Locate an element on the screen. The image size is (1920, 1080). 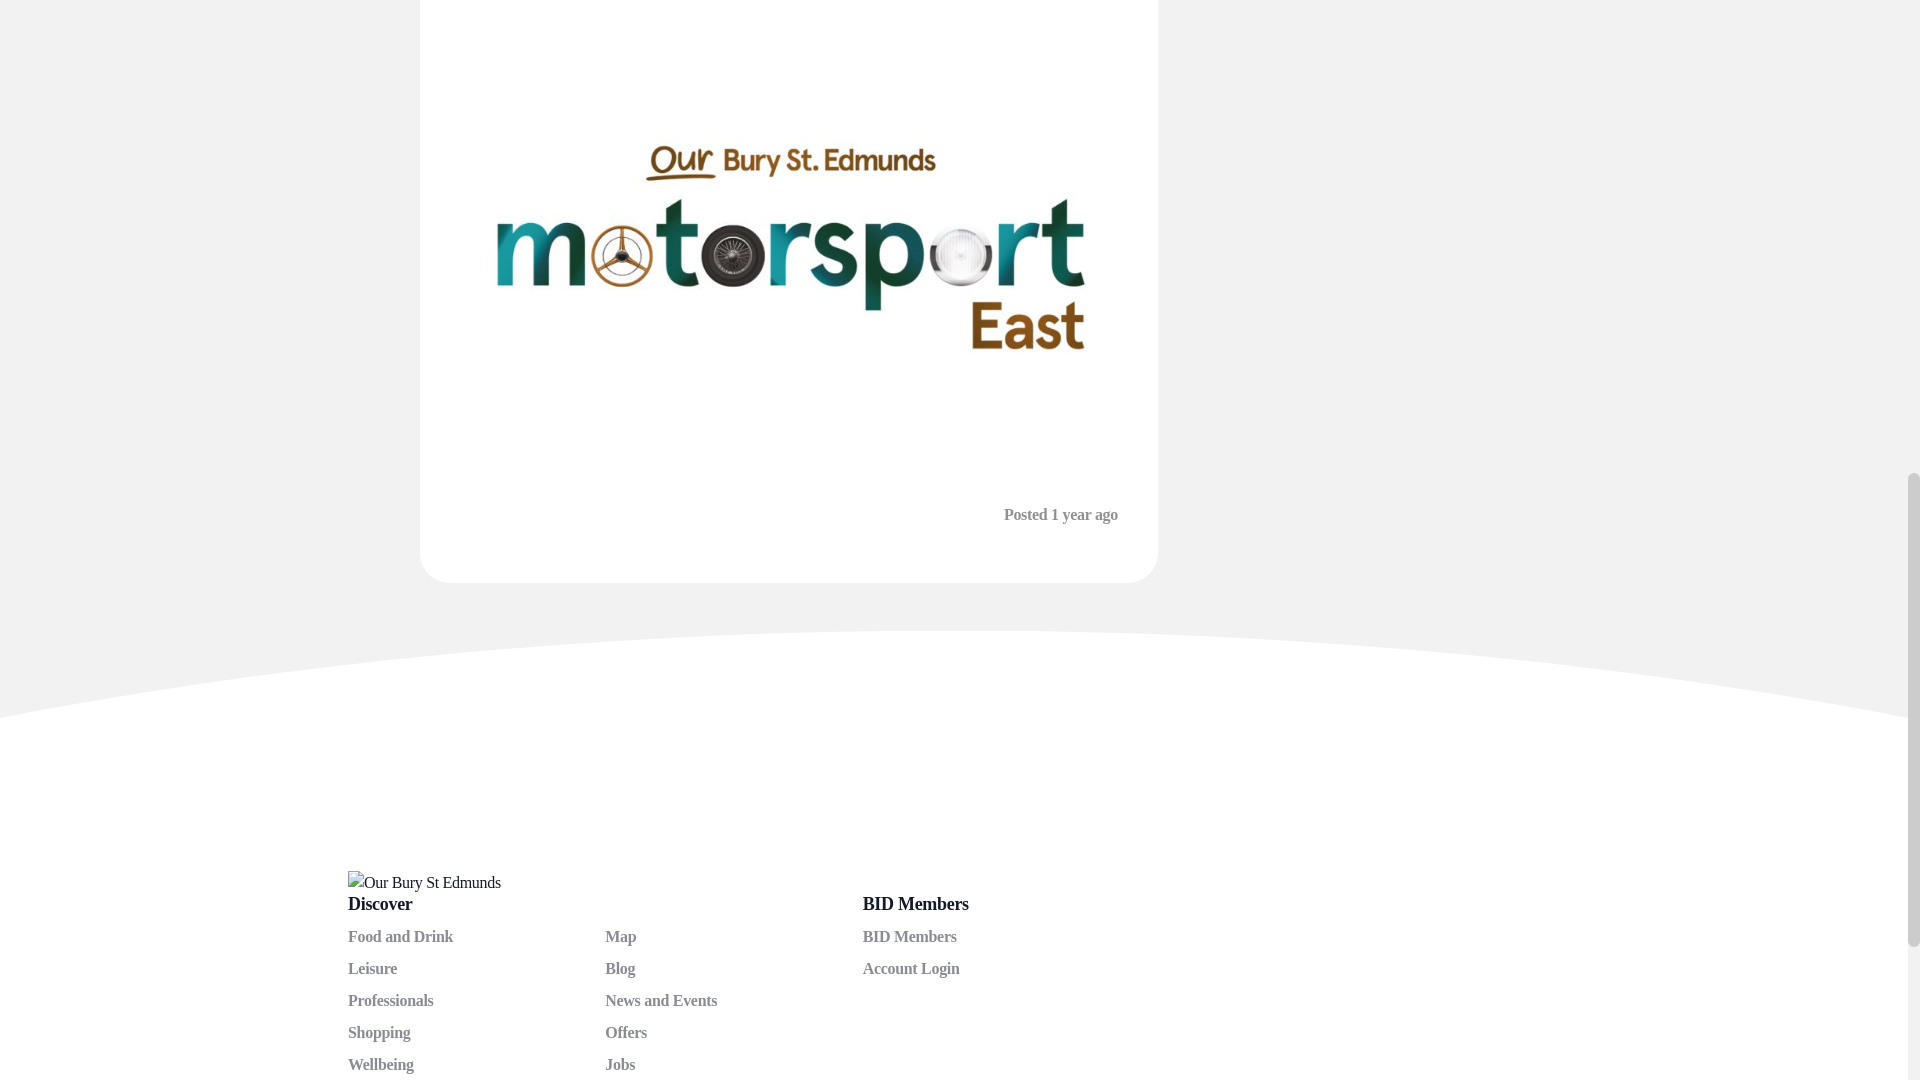
Blog is located at coordinates (620, 968).